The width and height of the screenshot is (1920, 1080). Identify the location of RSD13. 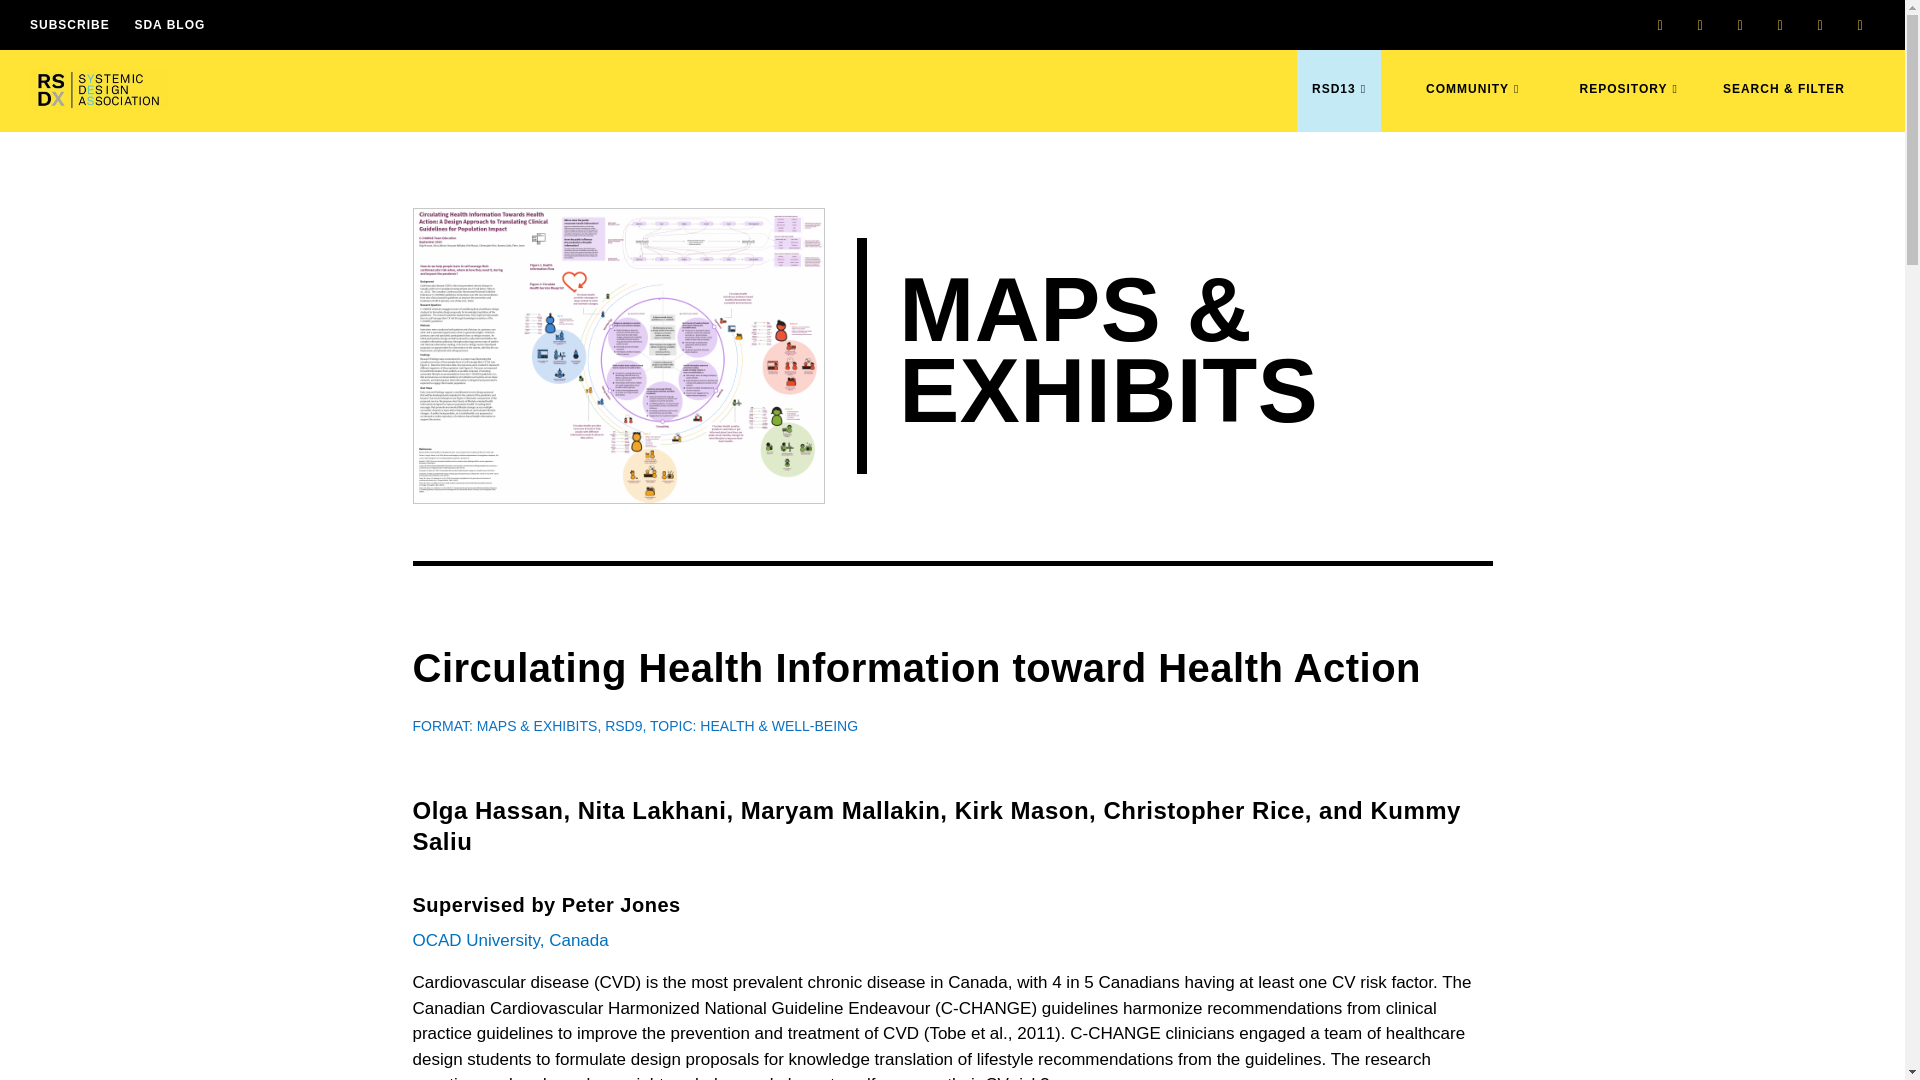
(1338, 105).